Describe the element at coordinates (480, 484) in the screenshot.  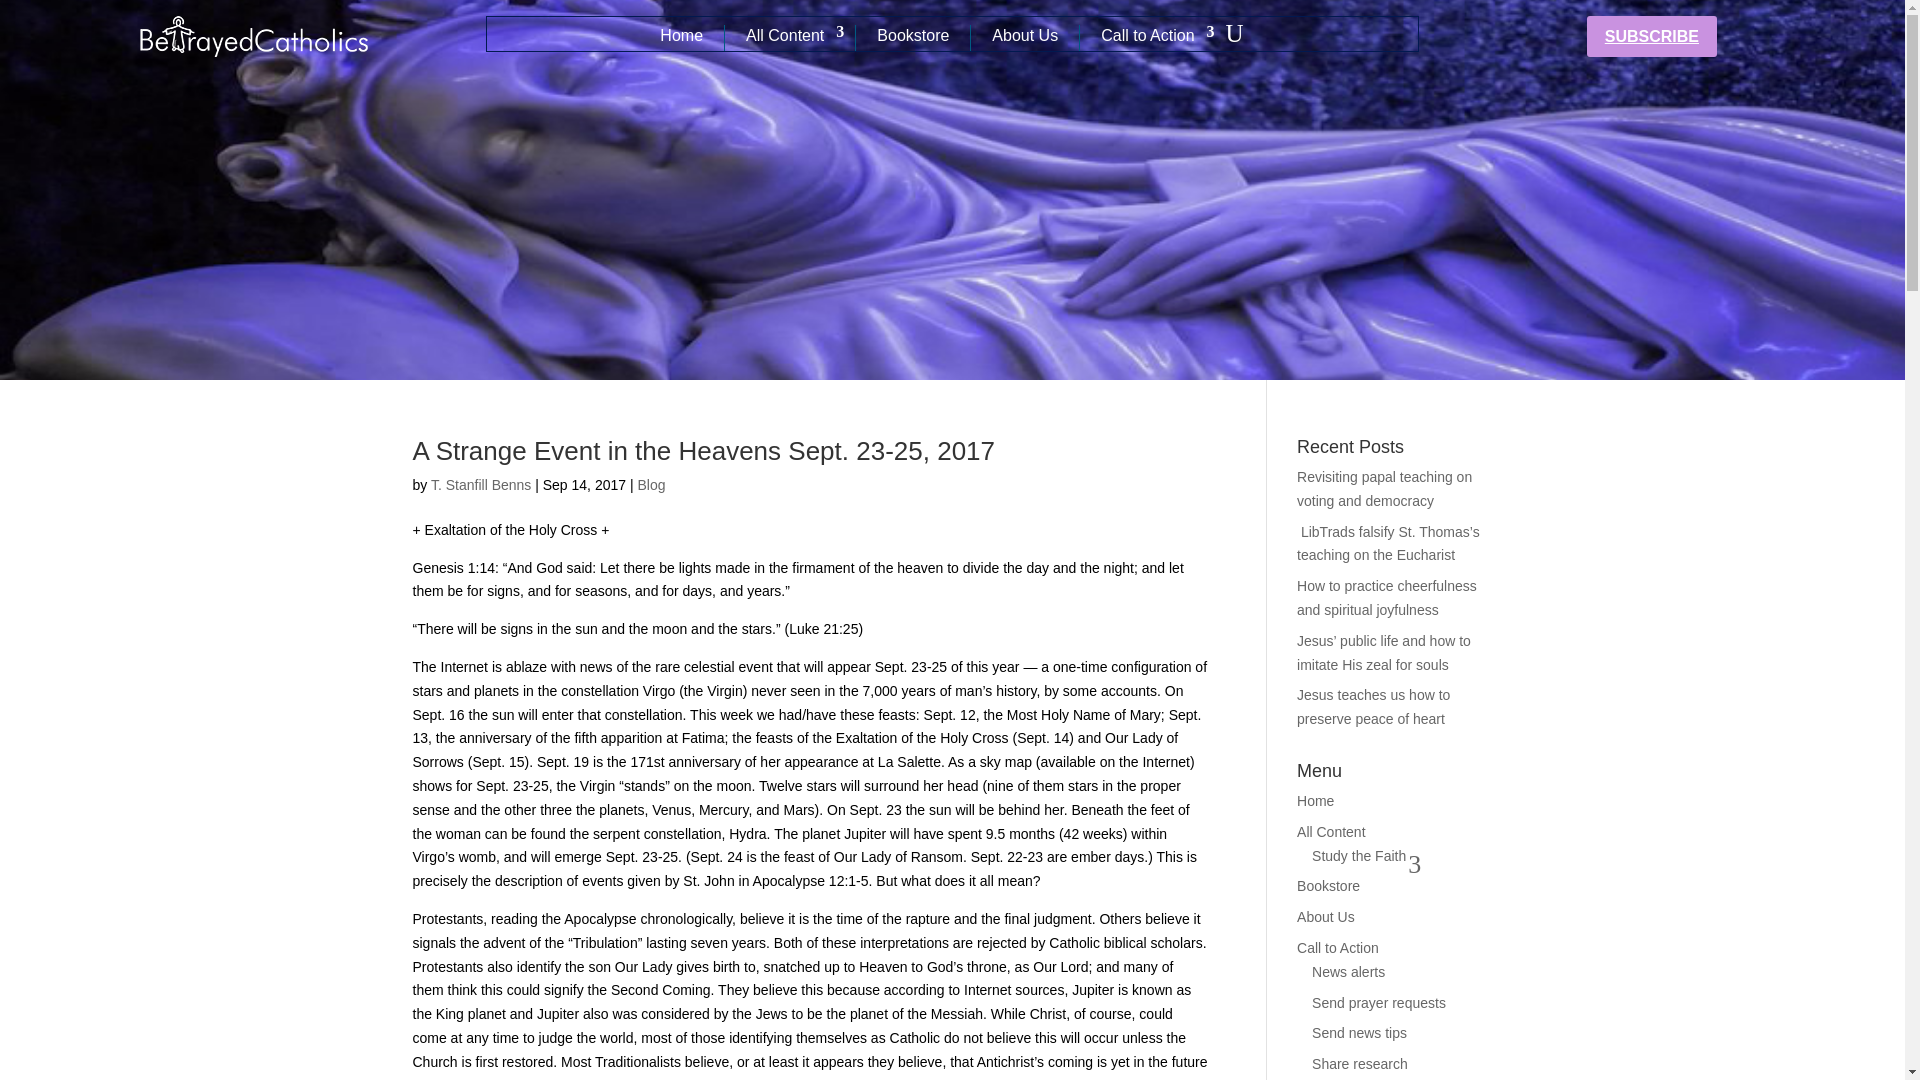
I see `Posts by T. Stanfill Benns` at that location.